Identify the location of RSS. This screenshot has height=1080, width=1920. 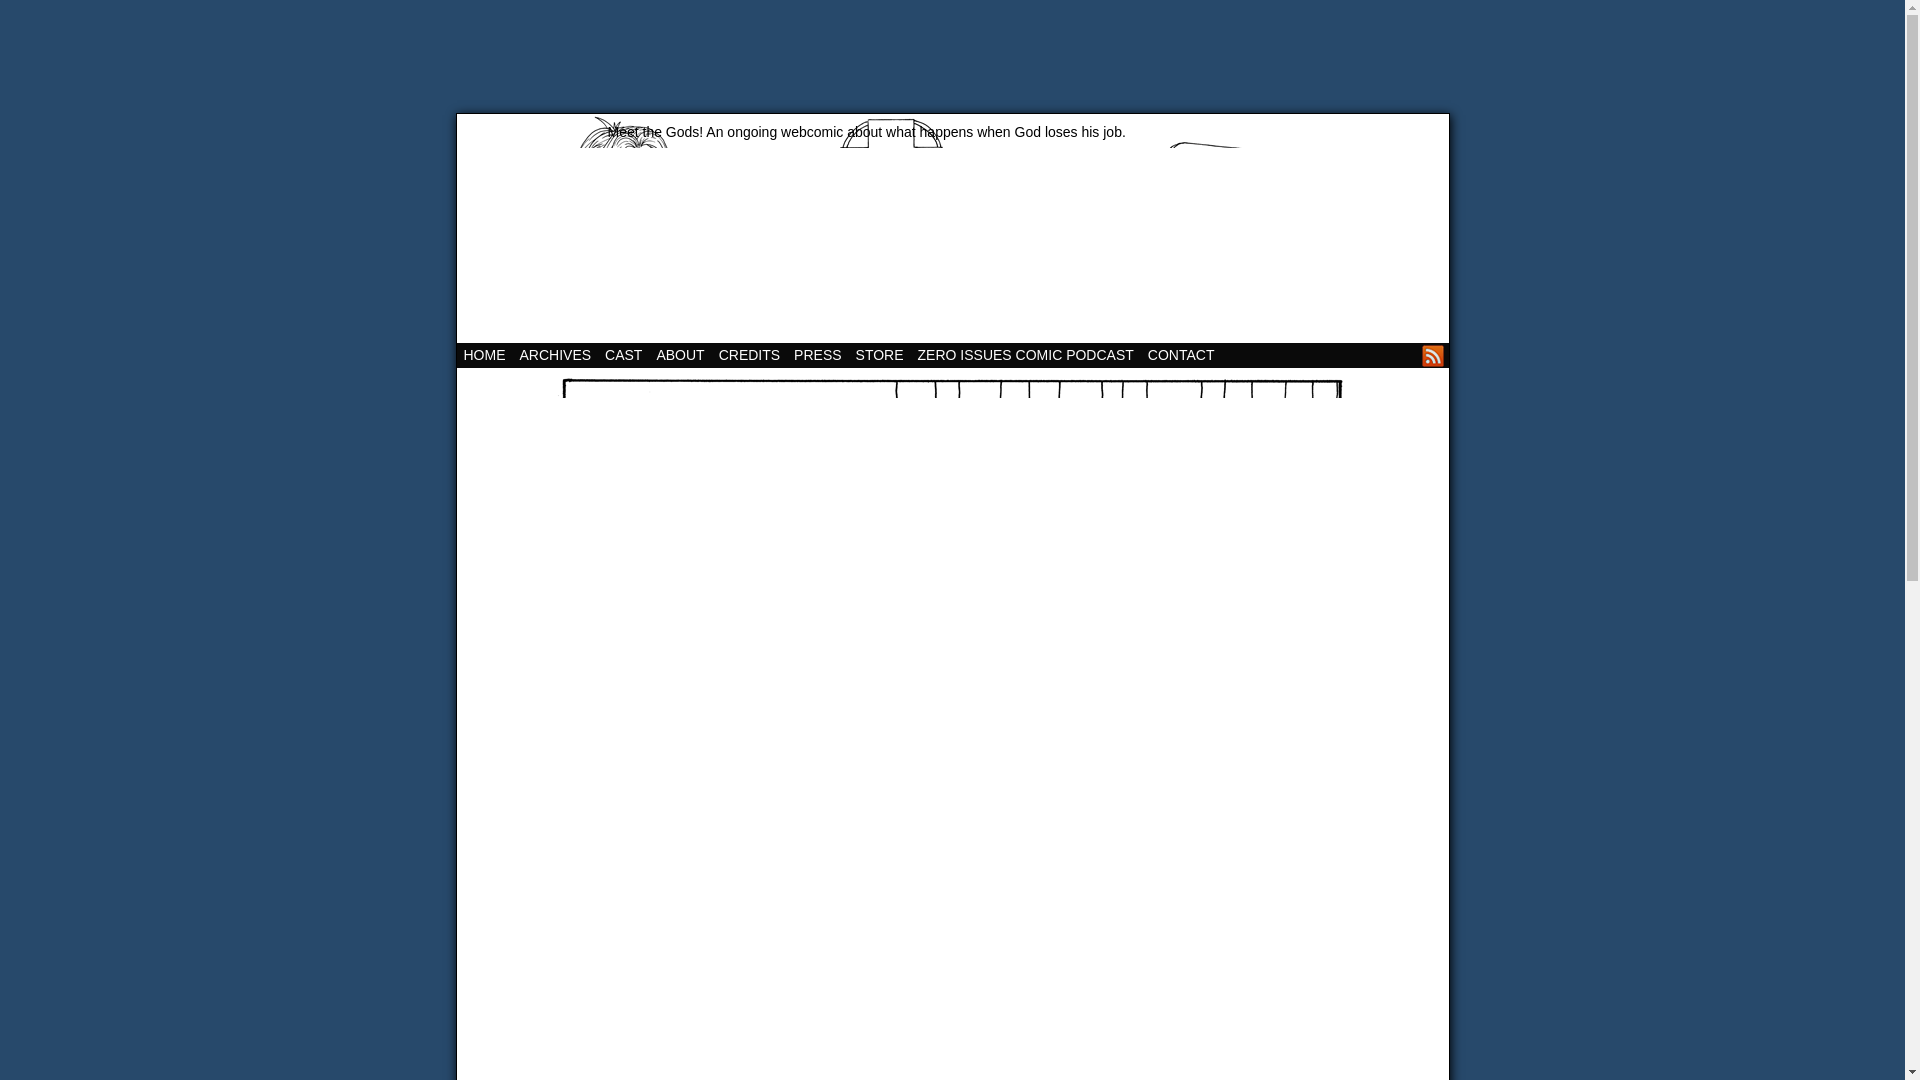
(1432, 356).